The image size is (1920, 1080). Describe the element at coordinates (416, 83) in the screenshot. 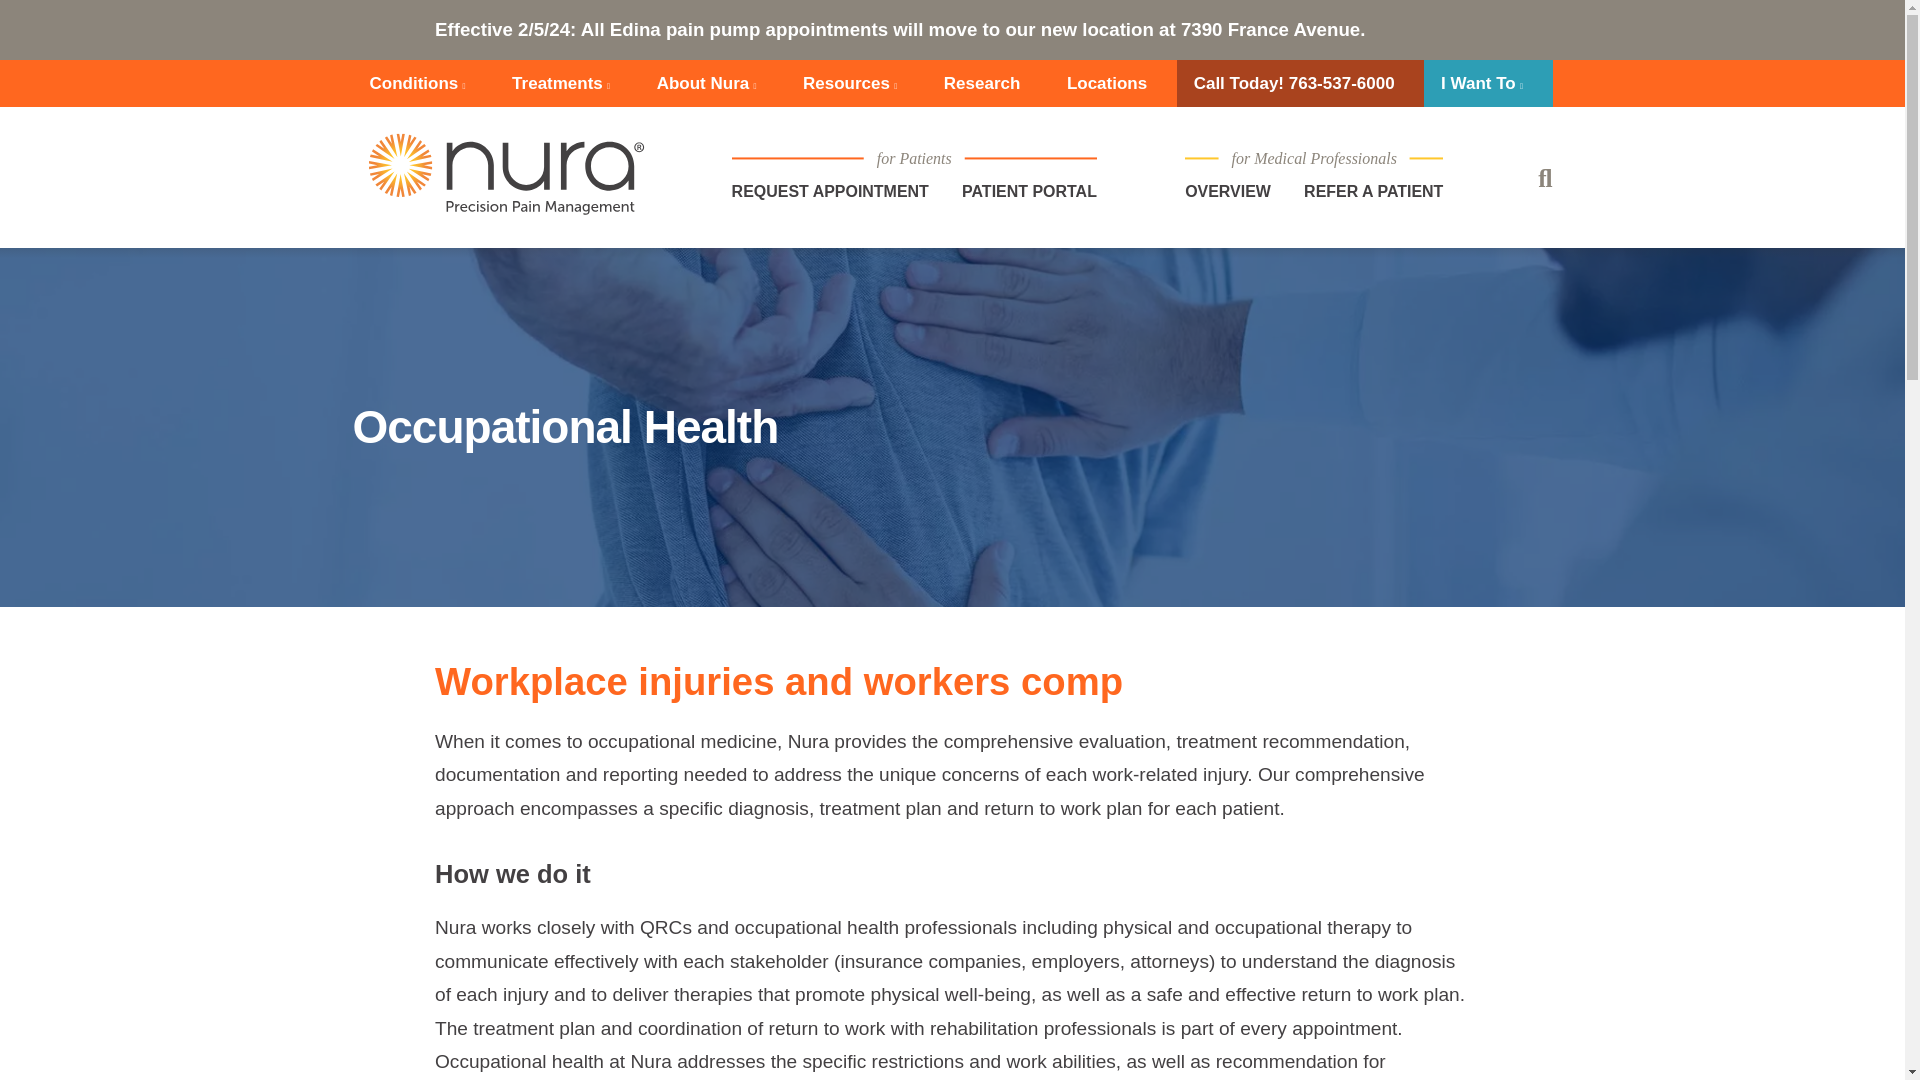

I see `Conditions` at that location.